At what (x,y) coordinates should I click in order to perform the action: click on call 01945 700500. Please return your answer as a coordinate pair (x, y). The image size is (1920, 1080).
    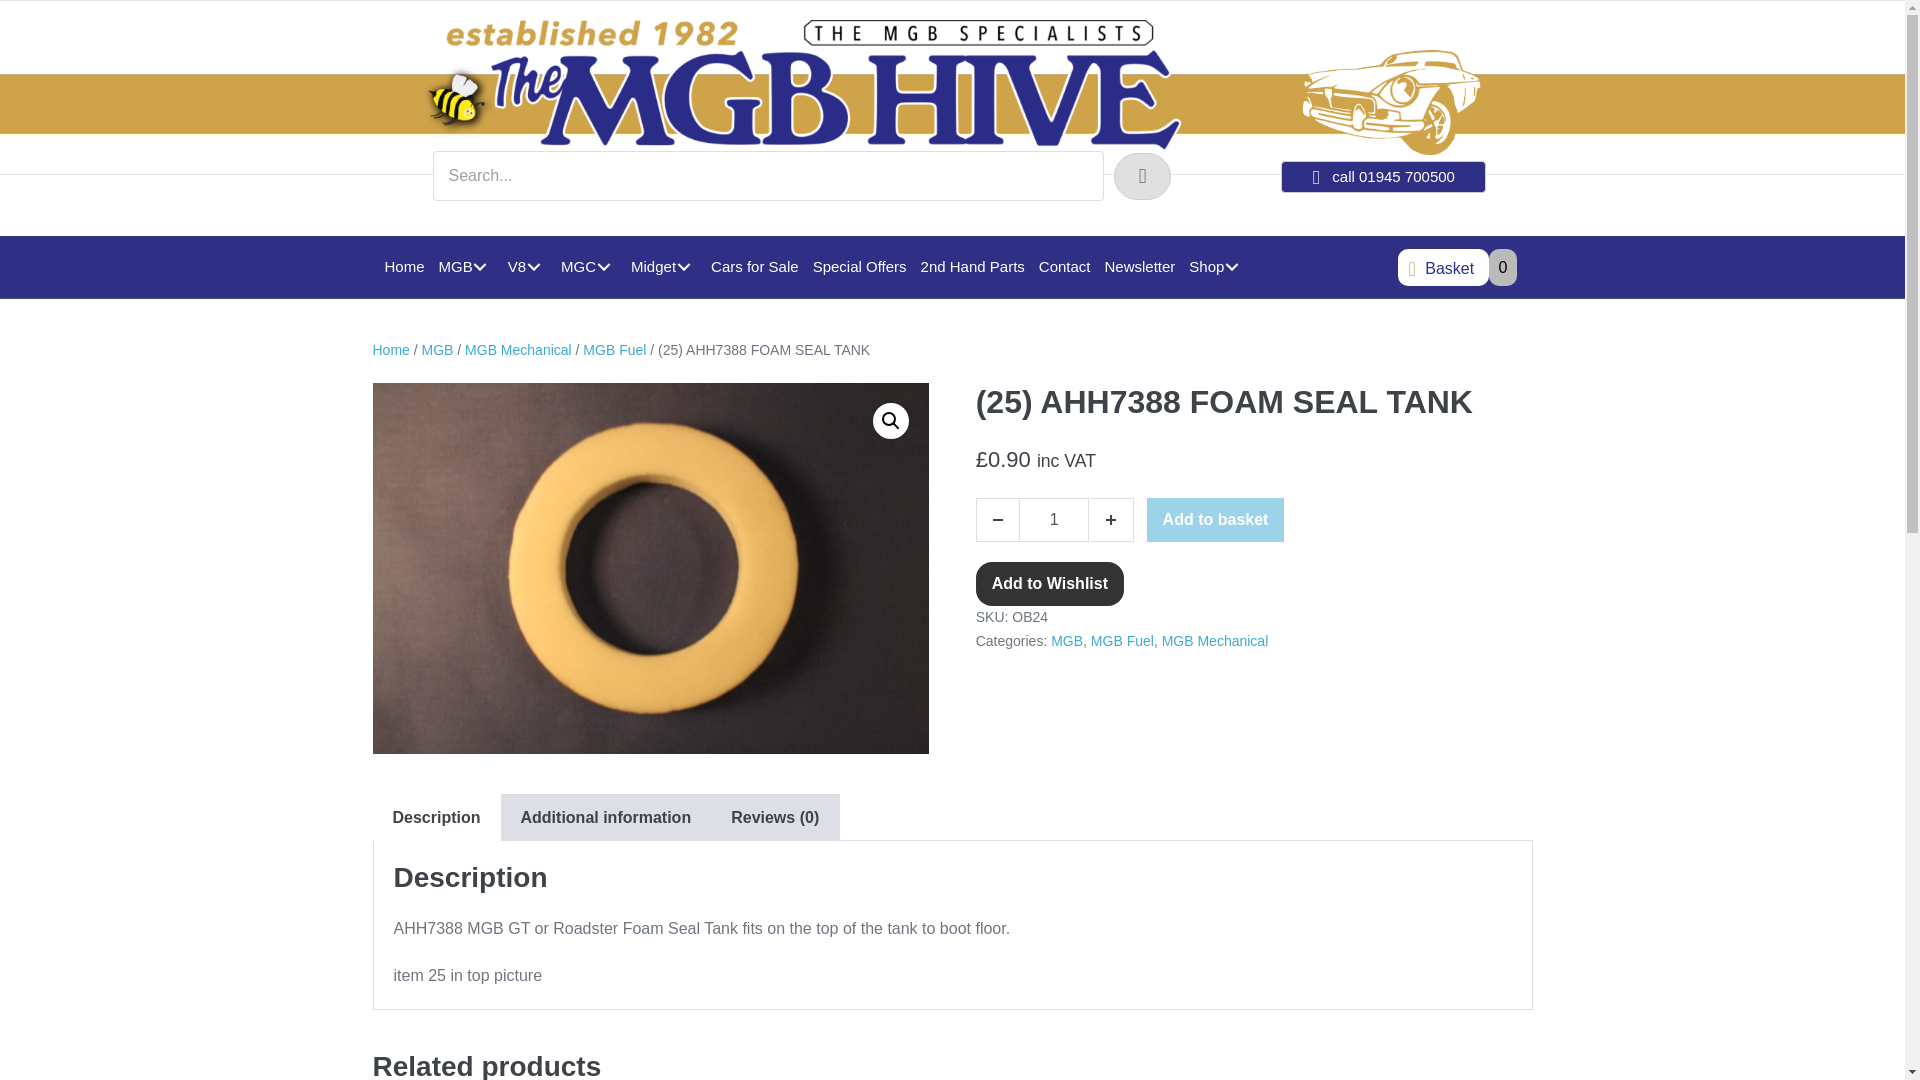
    Looking at the image, I should click on (1383, 176).